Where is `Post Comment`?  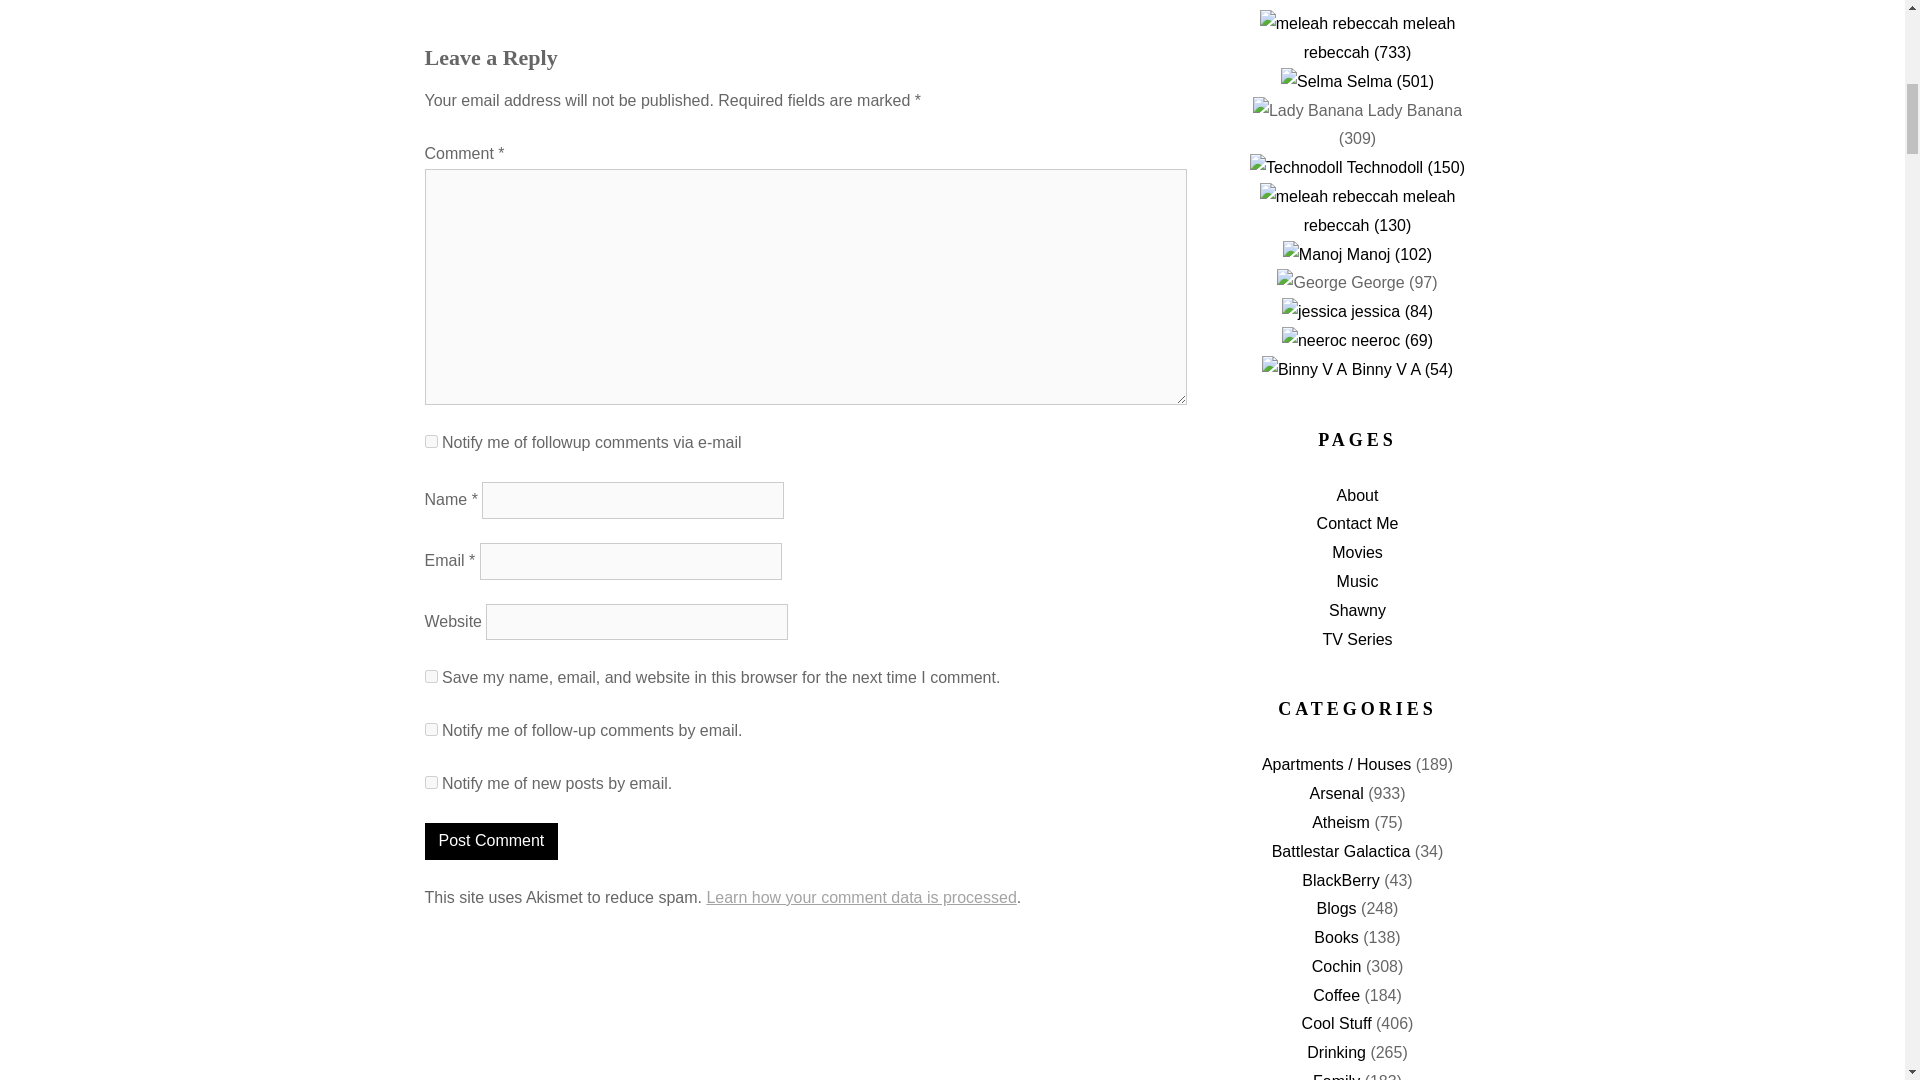
Post Comment is located at coordinates (491, 840).